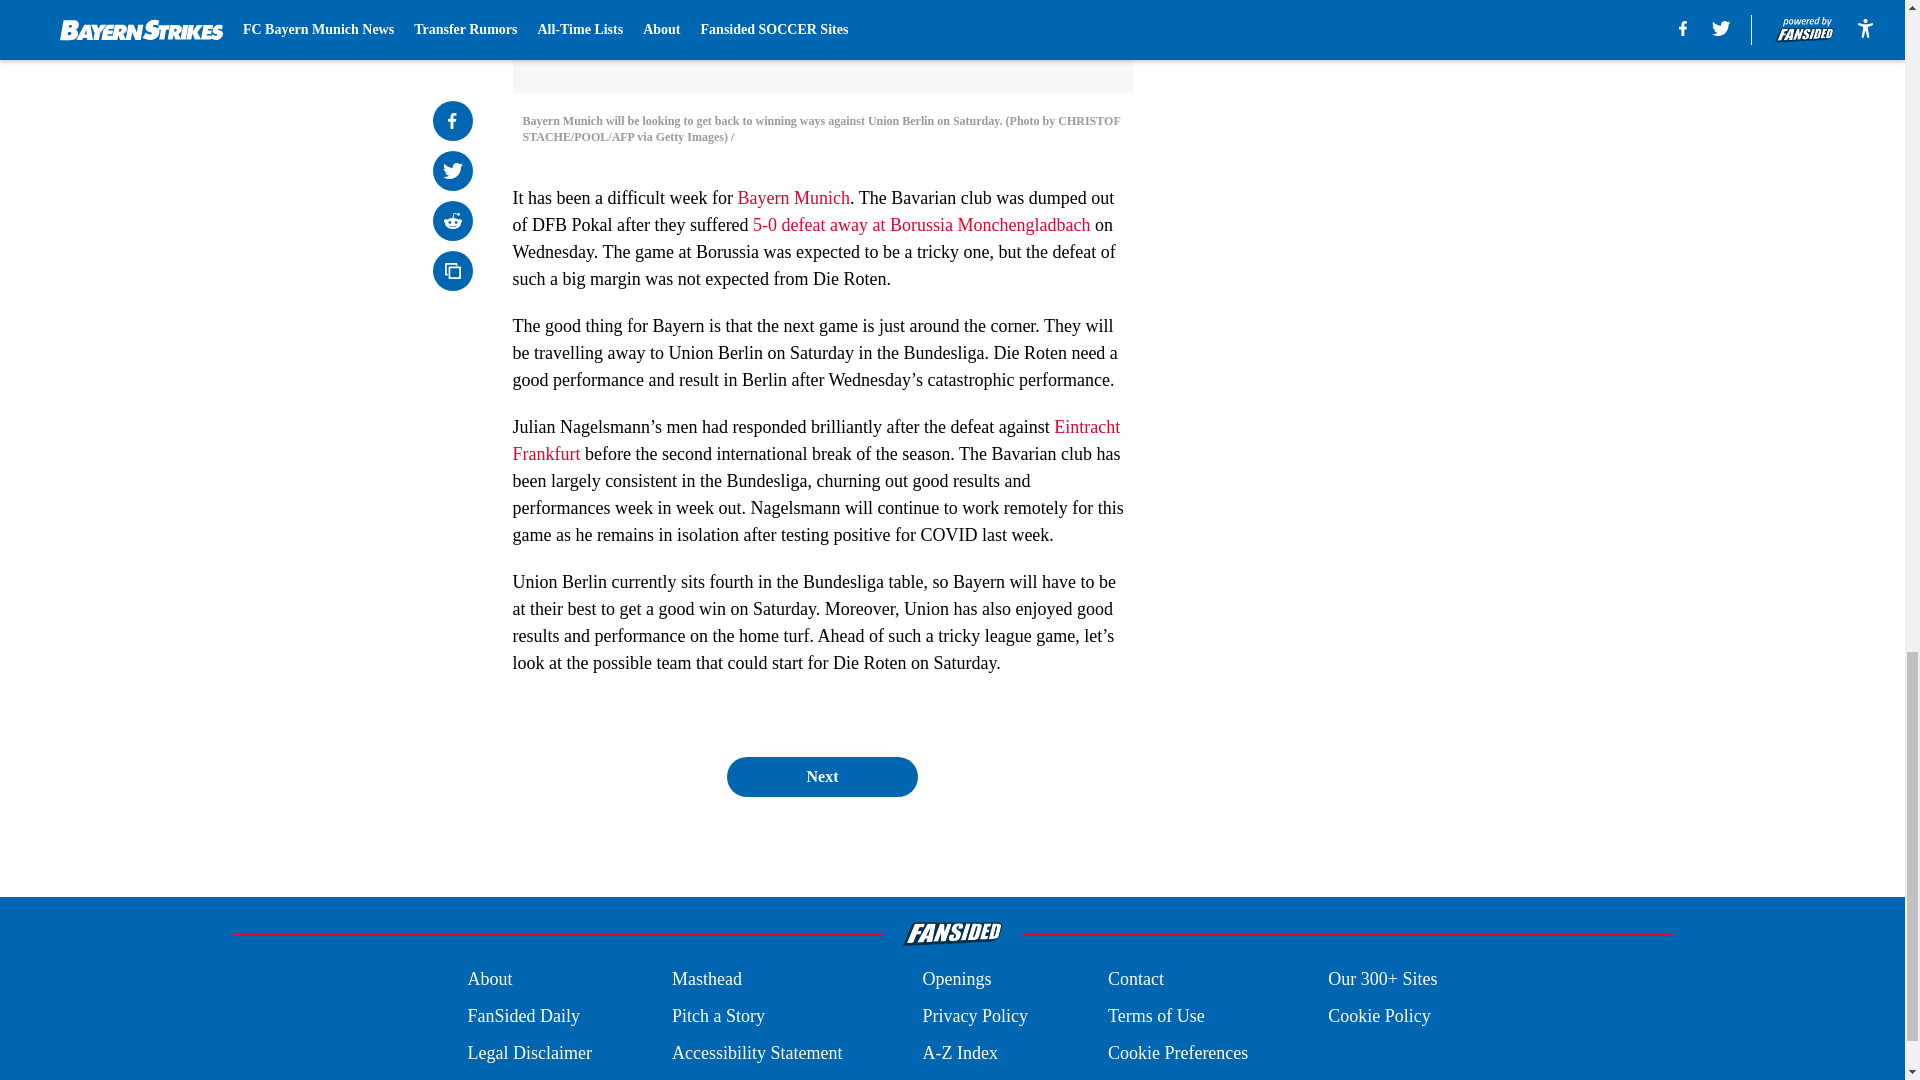 This screenshot has height=1080, width=1920. I want to click on A-Z Index, so click(958, 1054).